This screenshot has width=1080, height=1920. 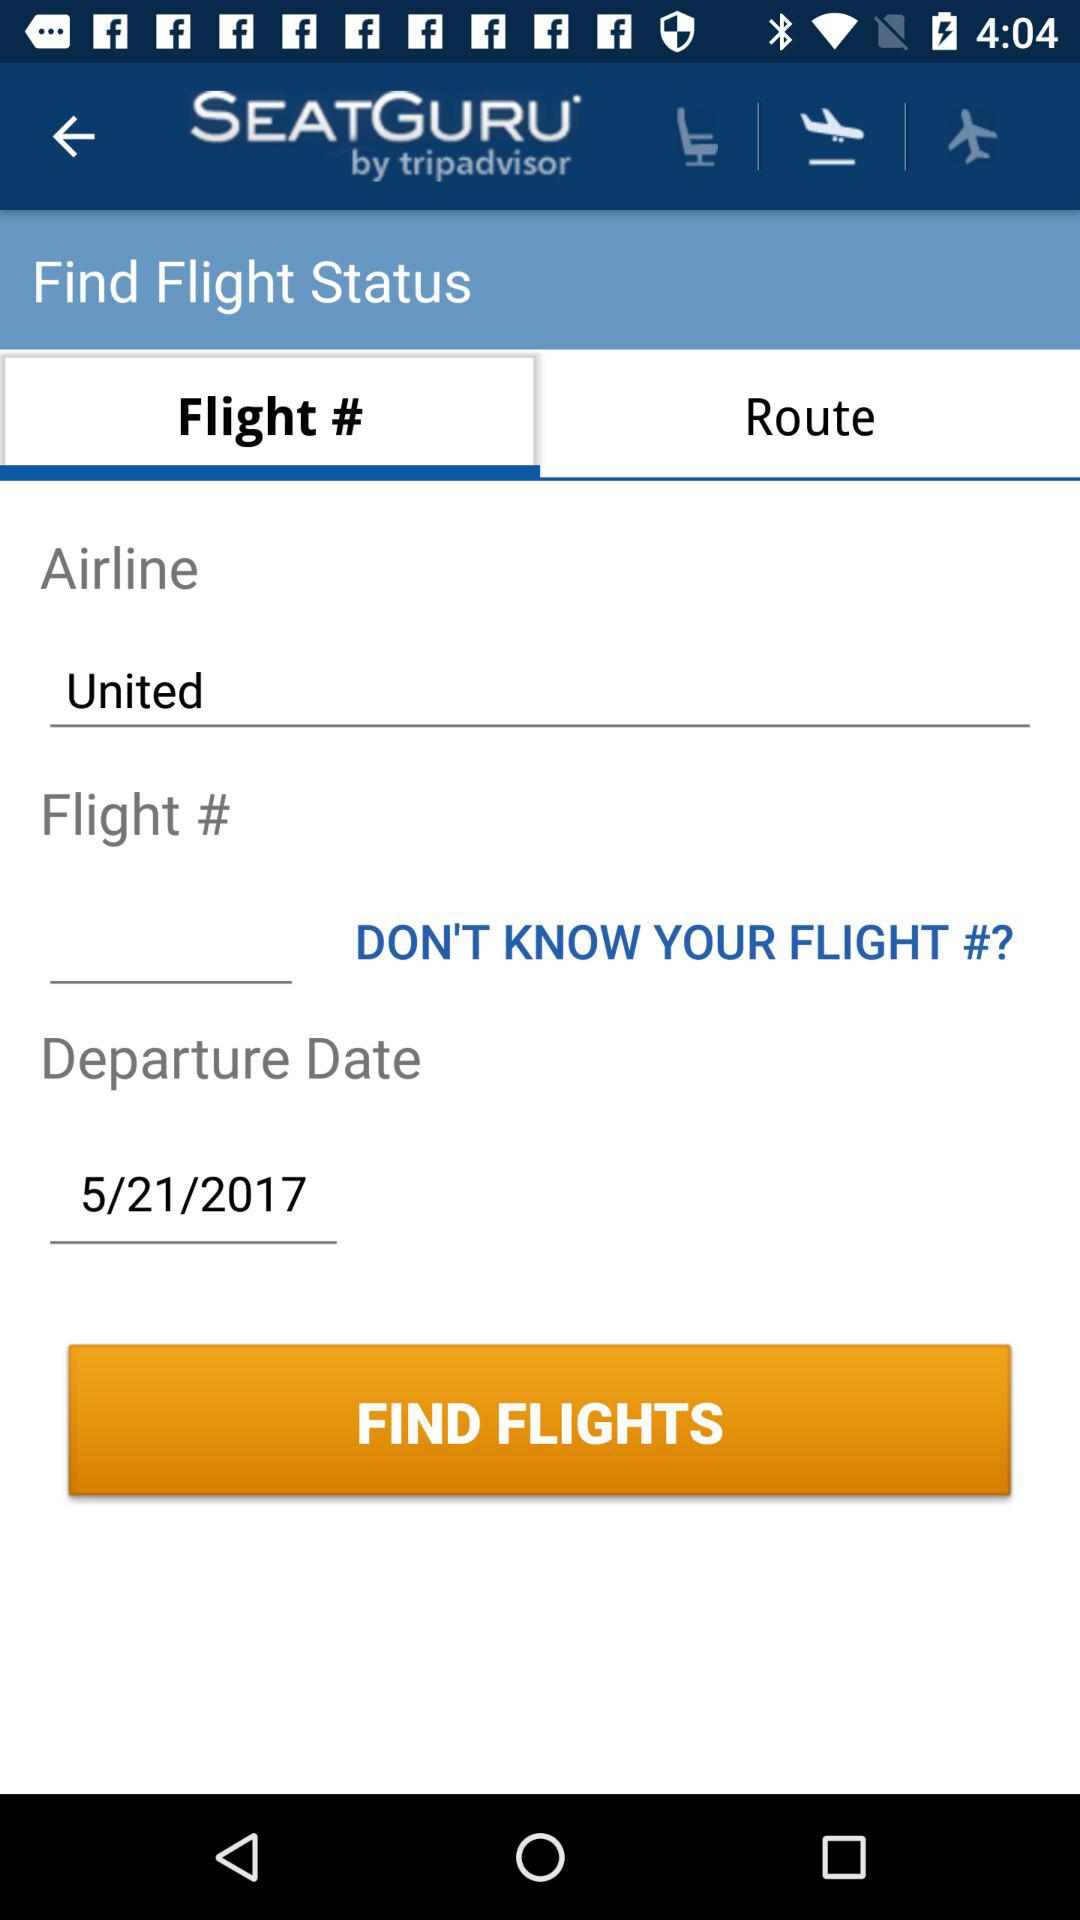 I want to click on press icon above the united item, so click(x=810, y=414).